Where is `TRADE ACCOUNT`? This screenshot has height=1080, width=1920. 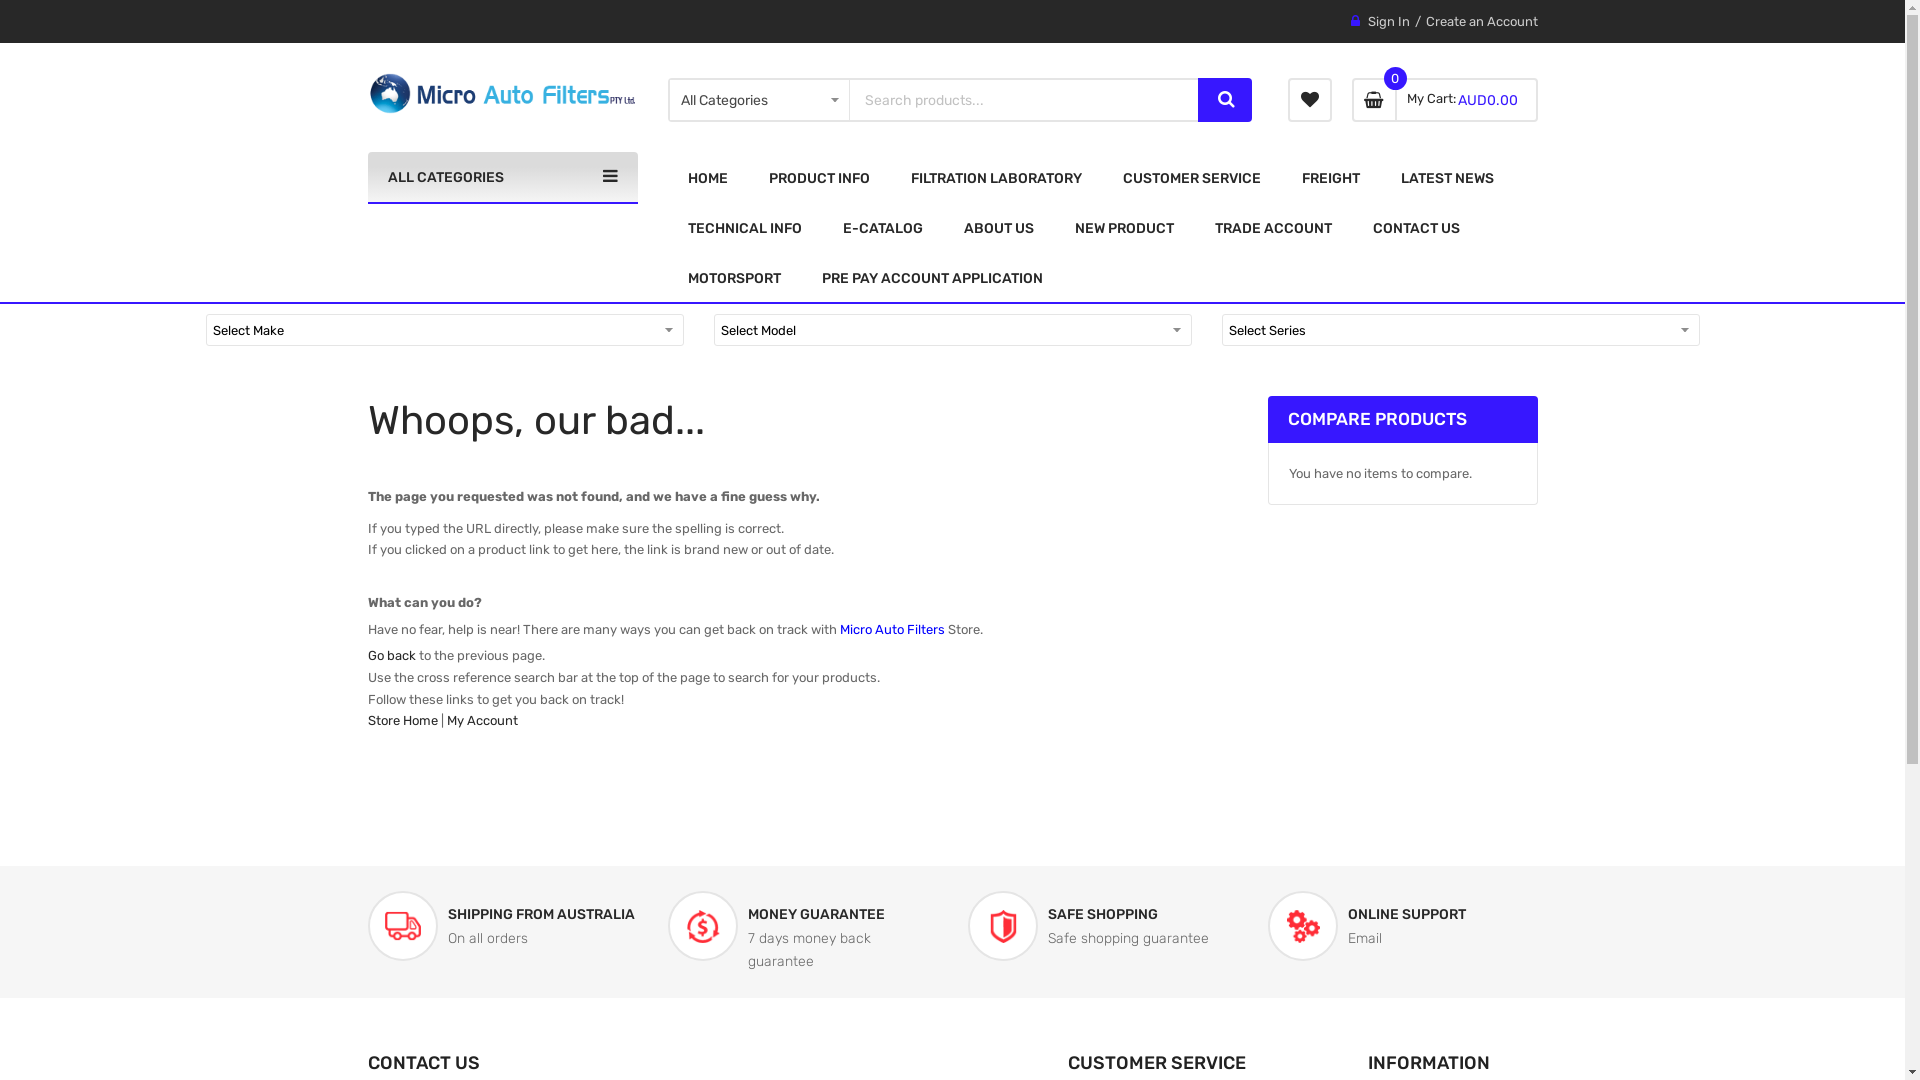
TRADE ACCOUNT is located at coordinates (1272, 228).